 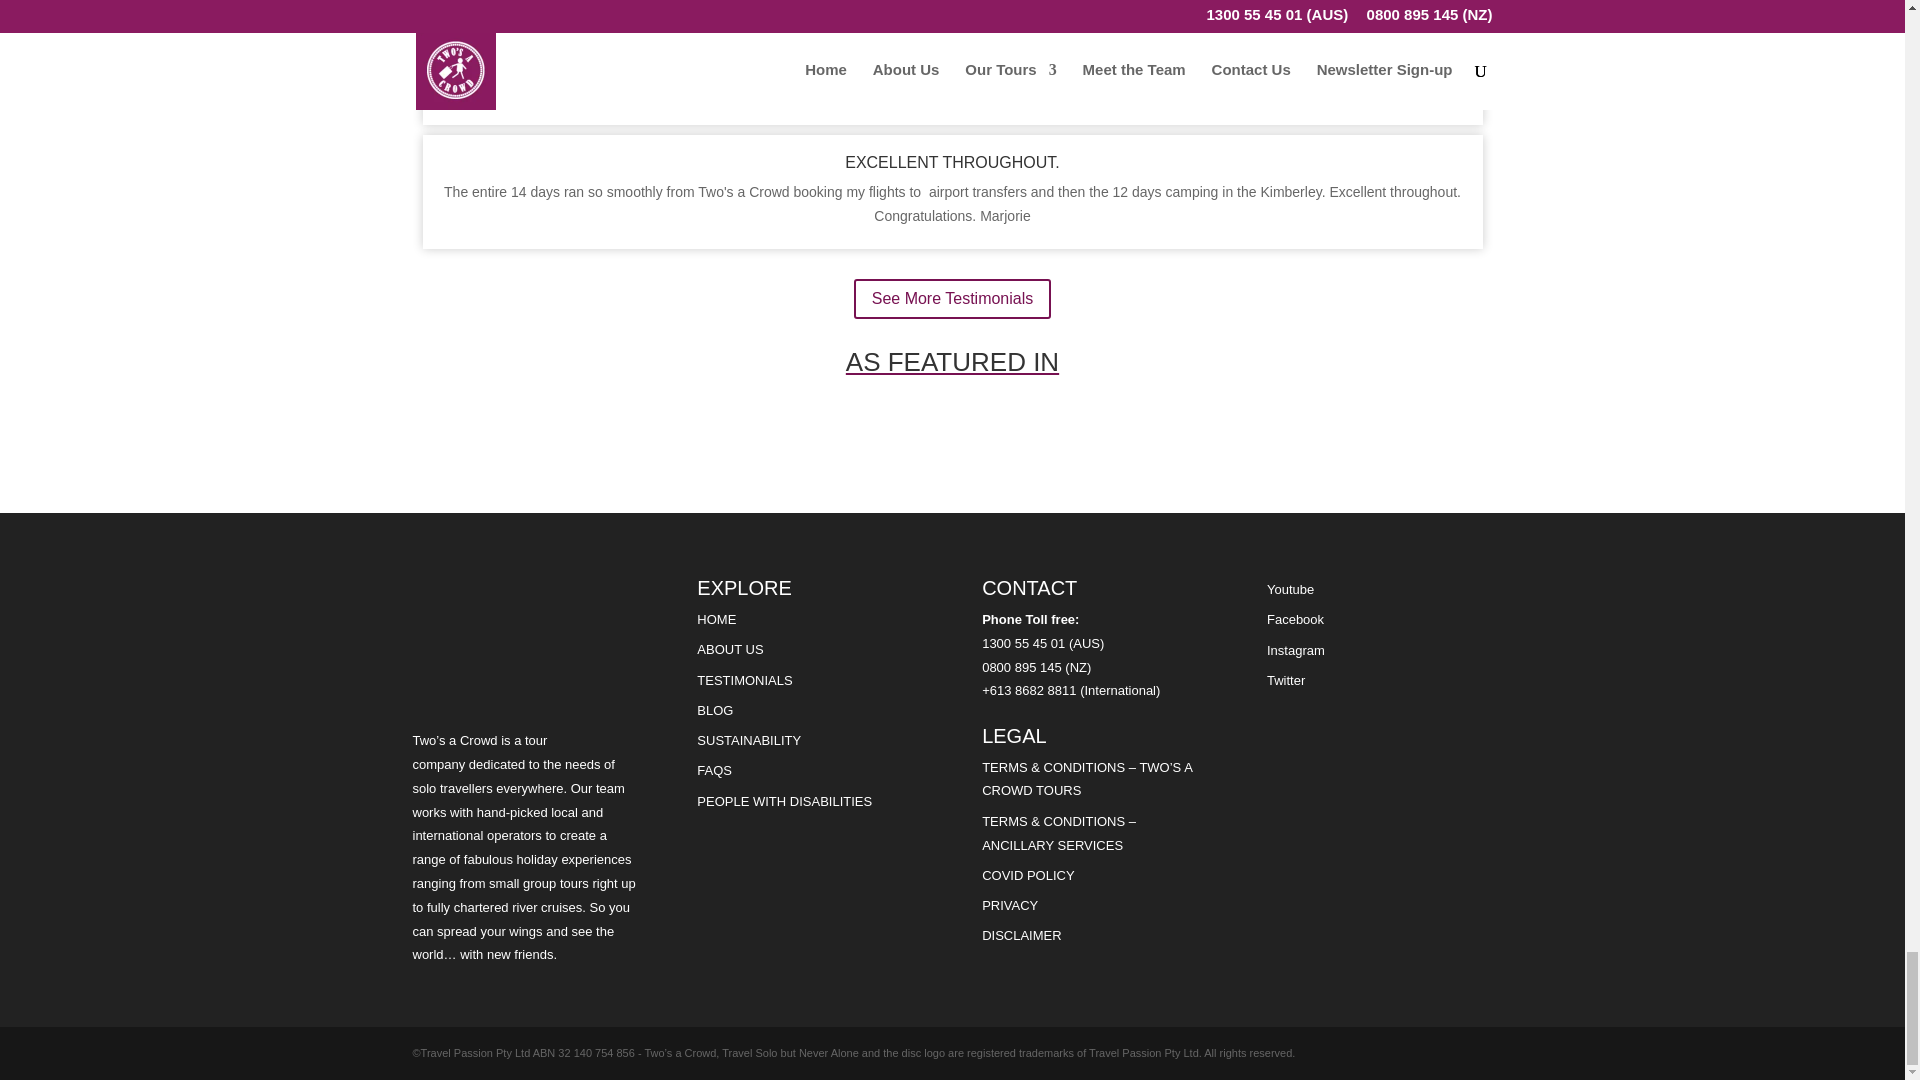 I want to click on DISCLAIMER, so click(x=1021, y=934).